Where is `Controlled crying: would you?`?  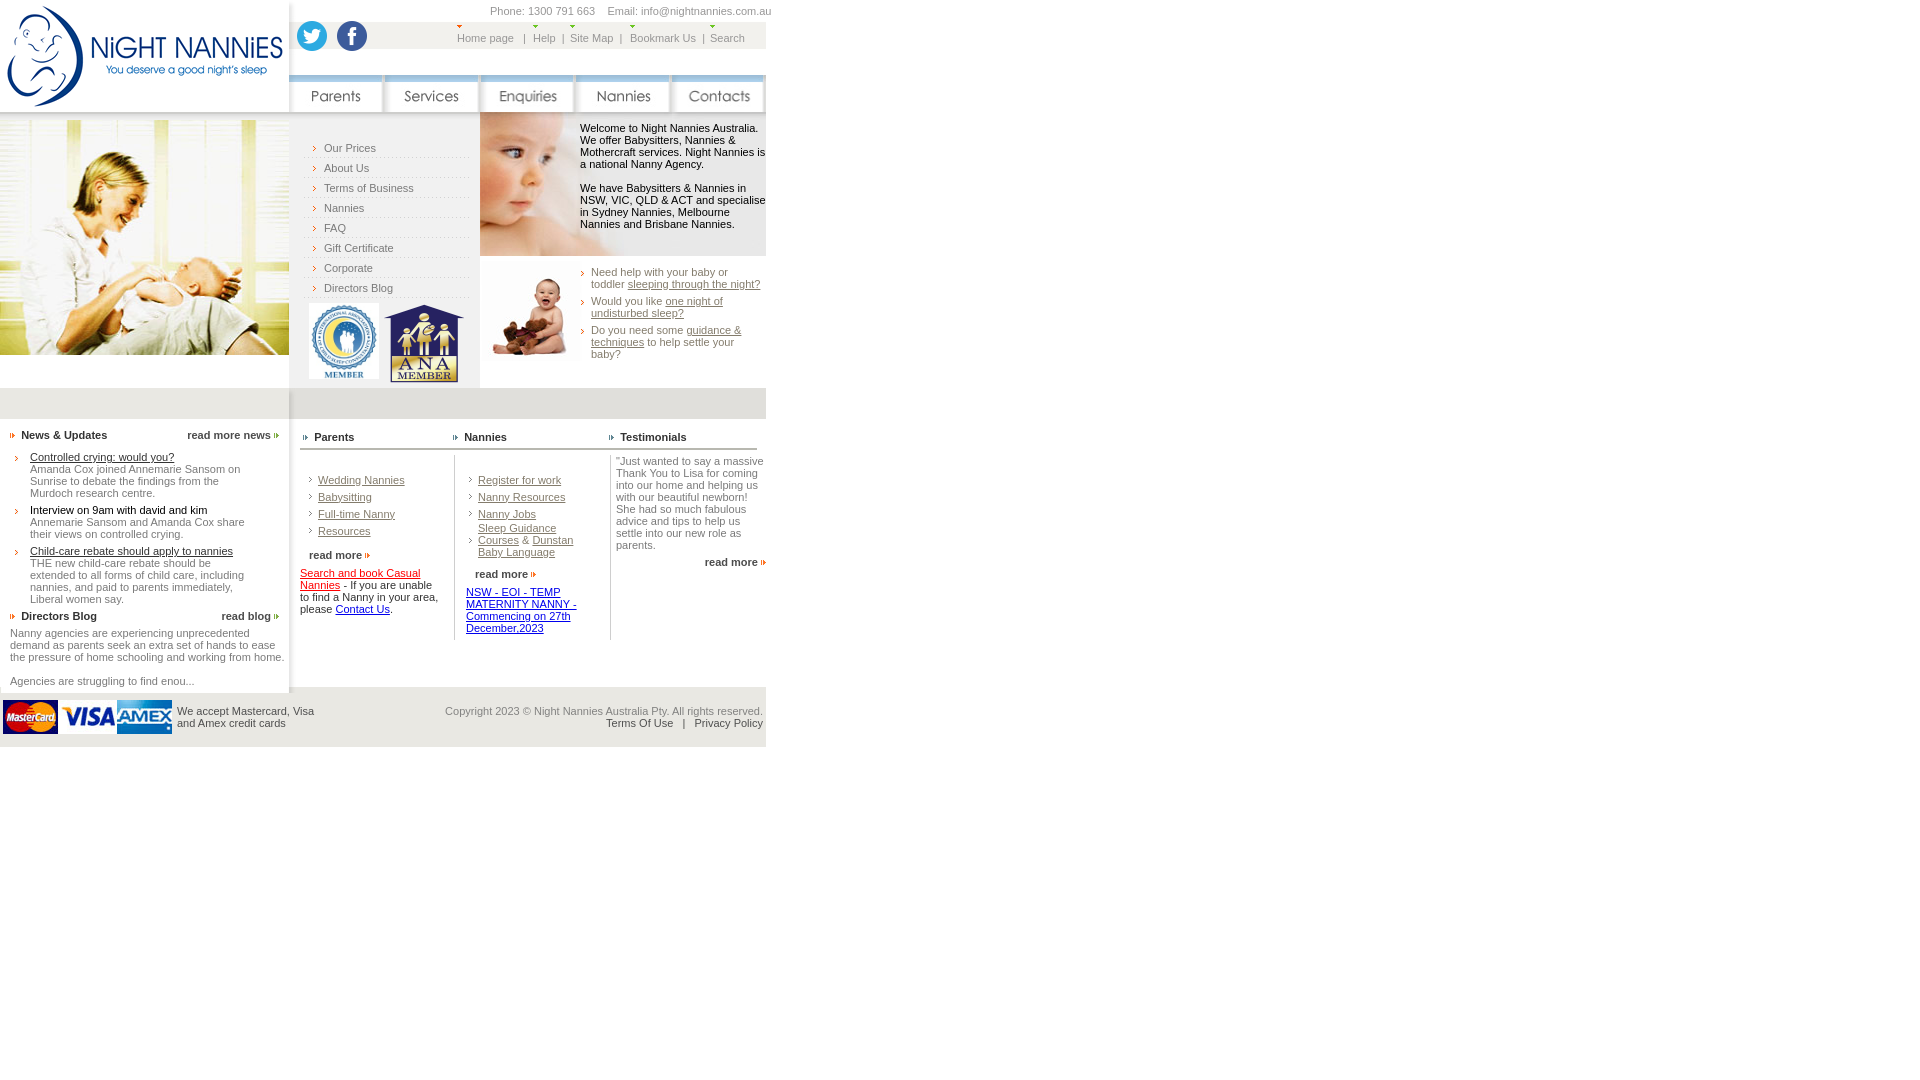 Controlled crying: would you? is located at coordinates (102, 457).